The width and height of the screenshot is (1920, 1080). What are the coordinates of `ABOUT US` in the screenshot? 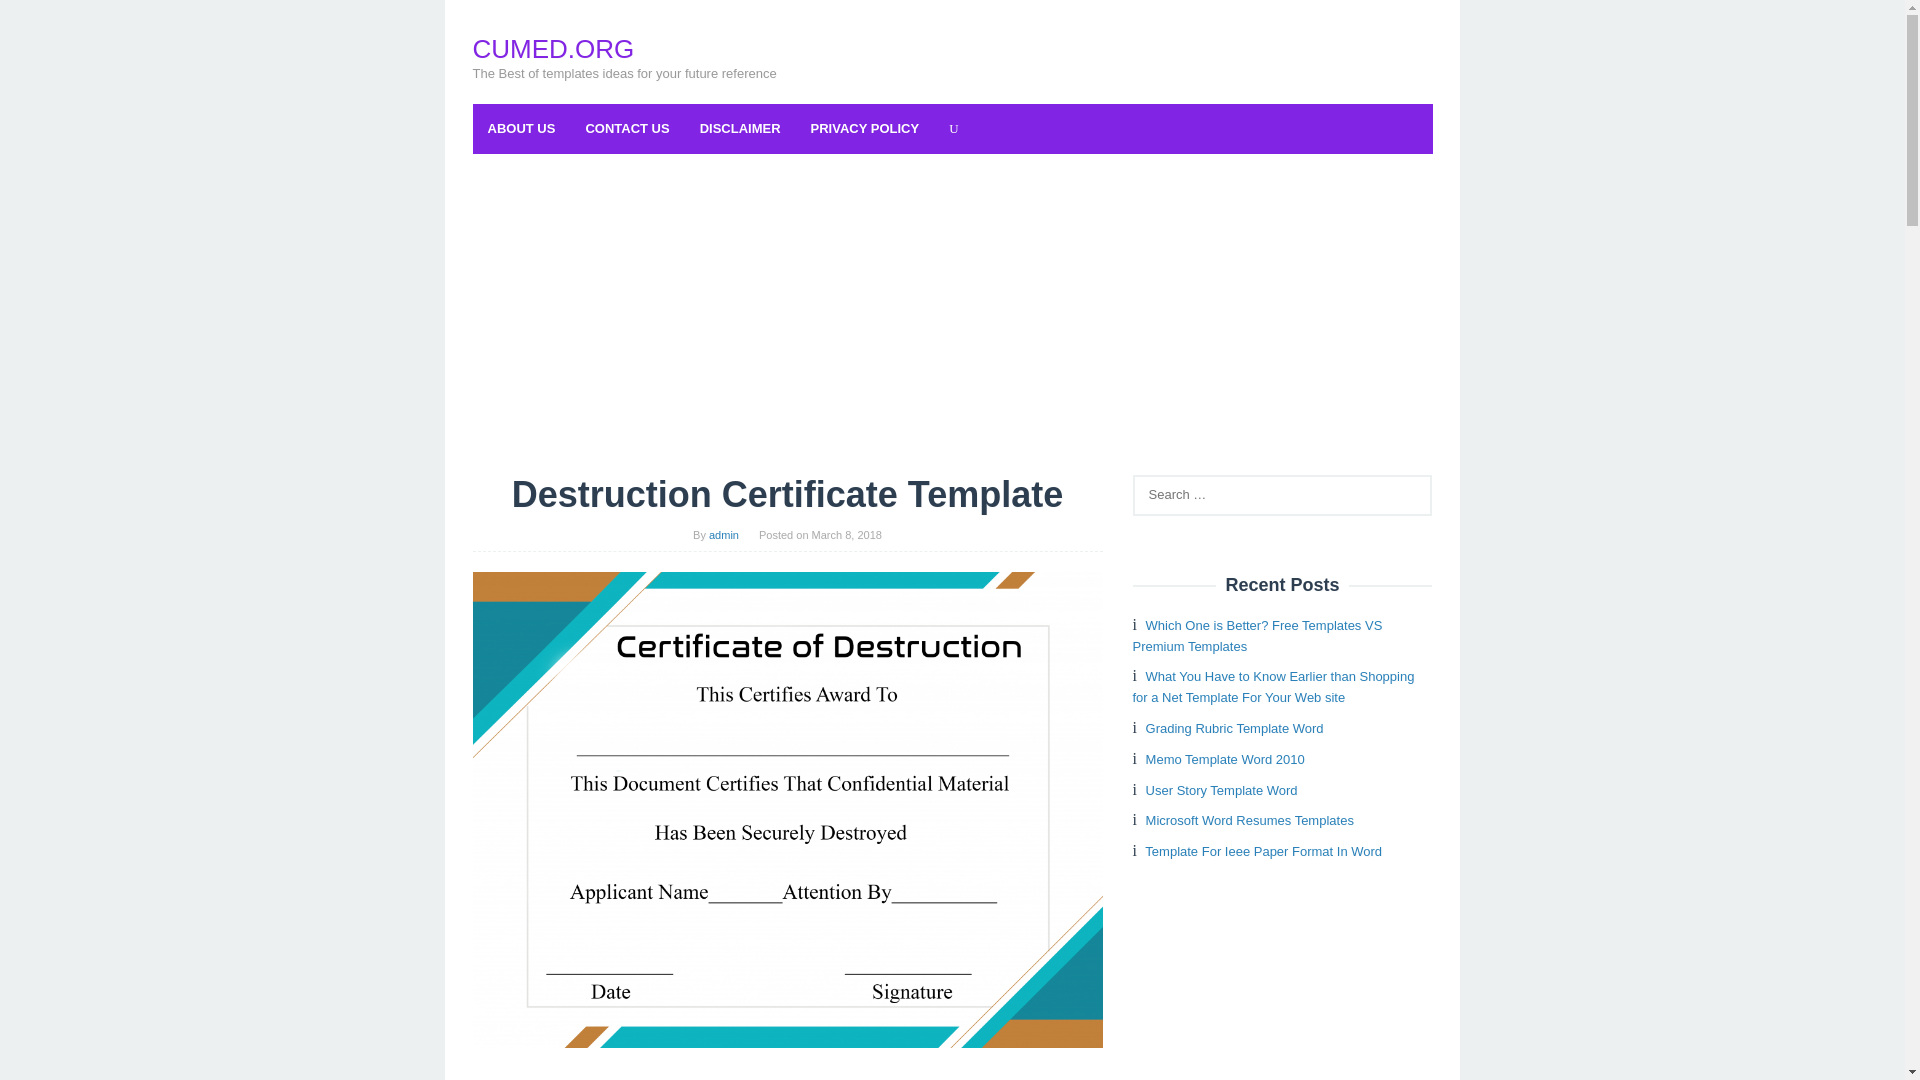 It's located at (521, 128).